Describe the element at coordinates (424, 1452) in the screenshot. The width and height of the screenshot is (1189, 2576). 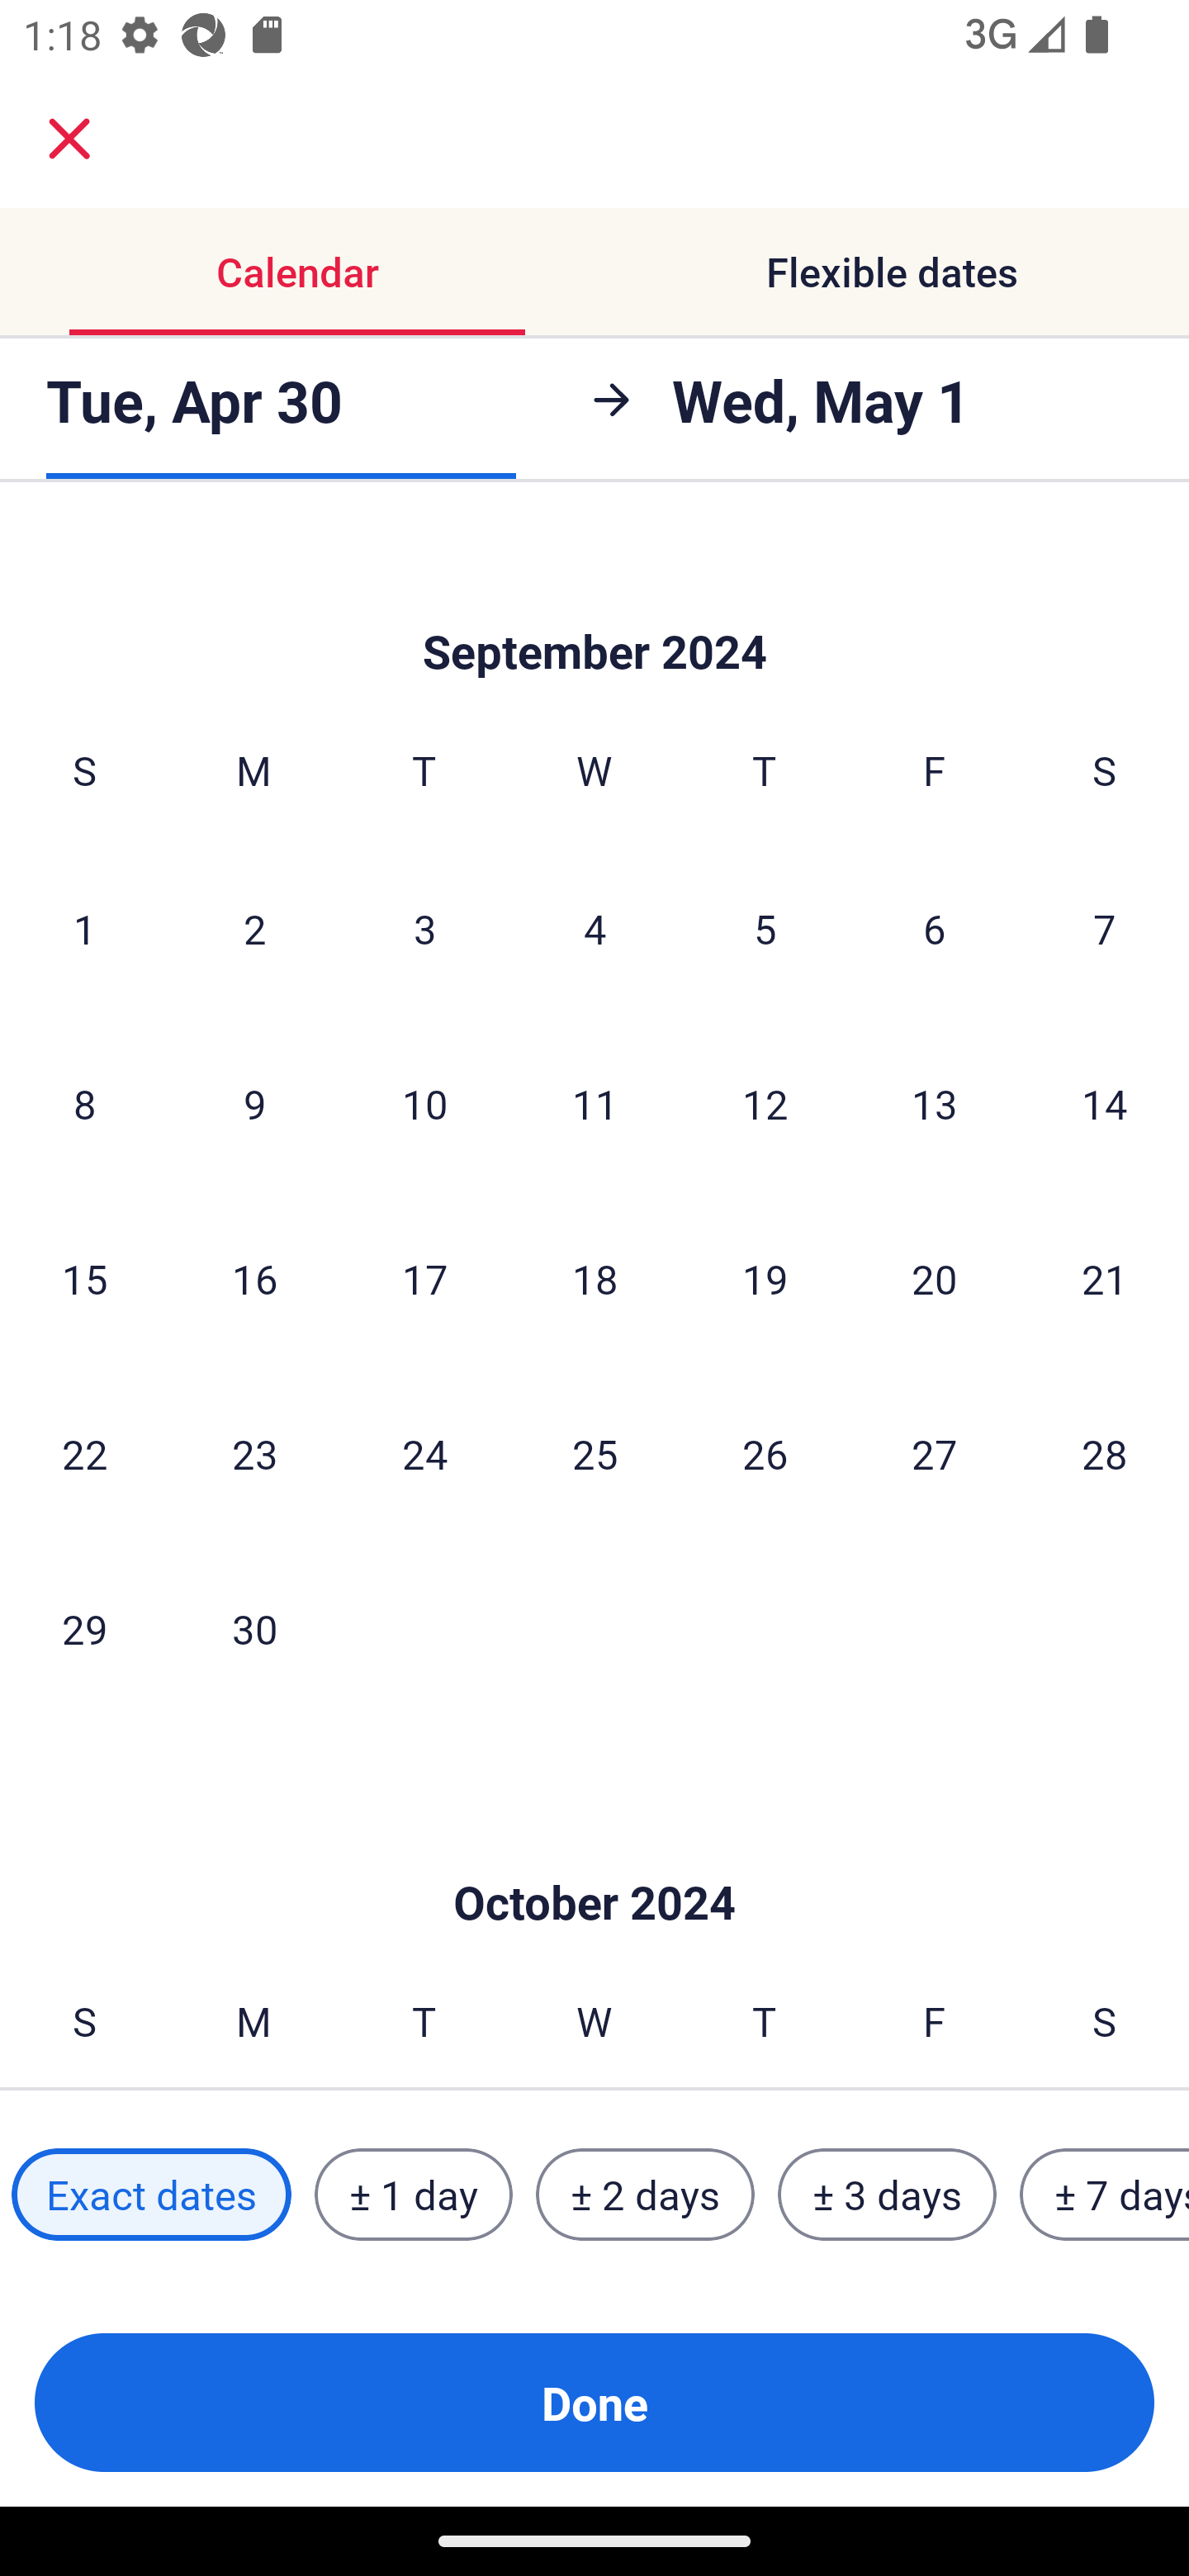
I see `24 Tuesday, September 24, 2024` at that location.